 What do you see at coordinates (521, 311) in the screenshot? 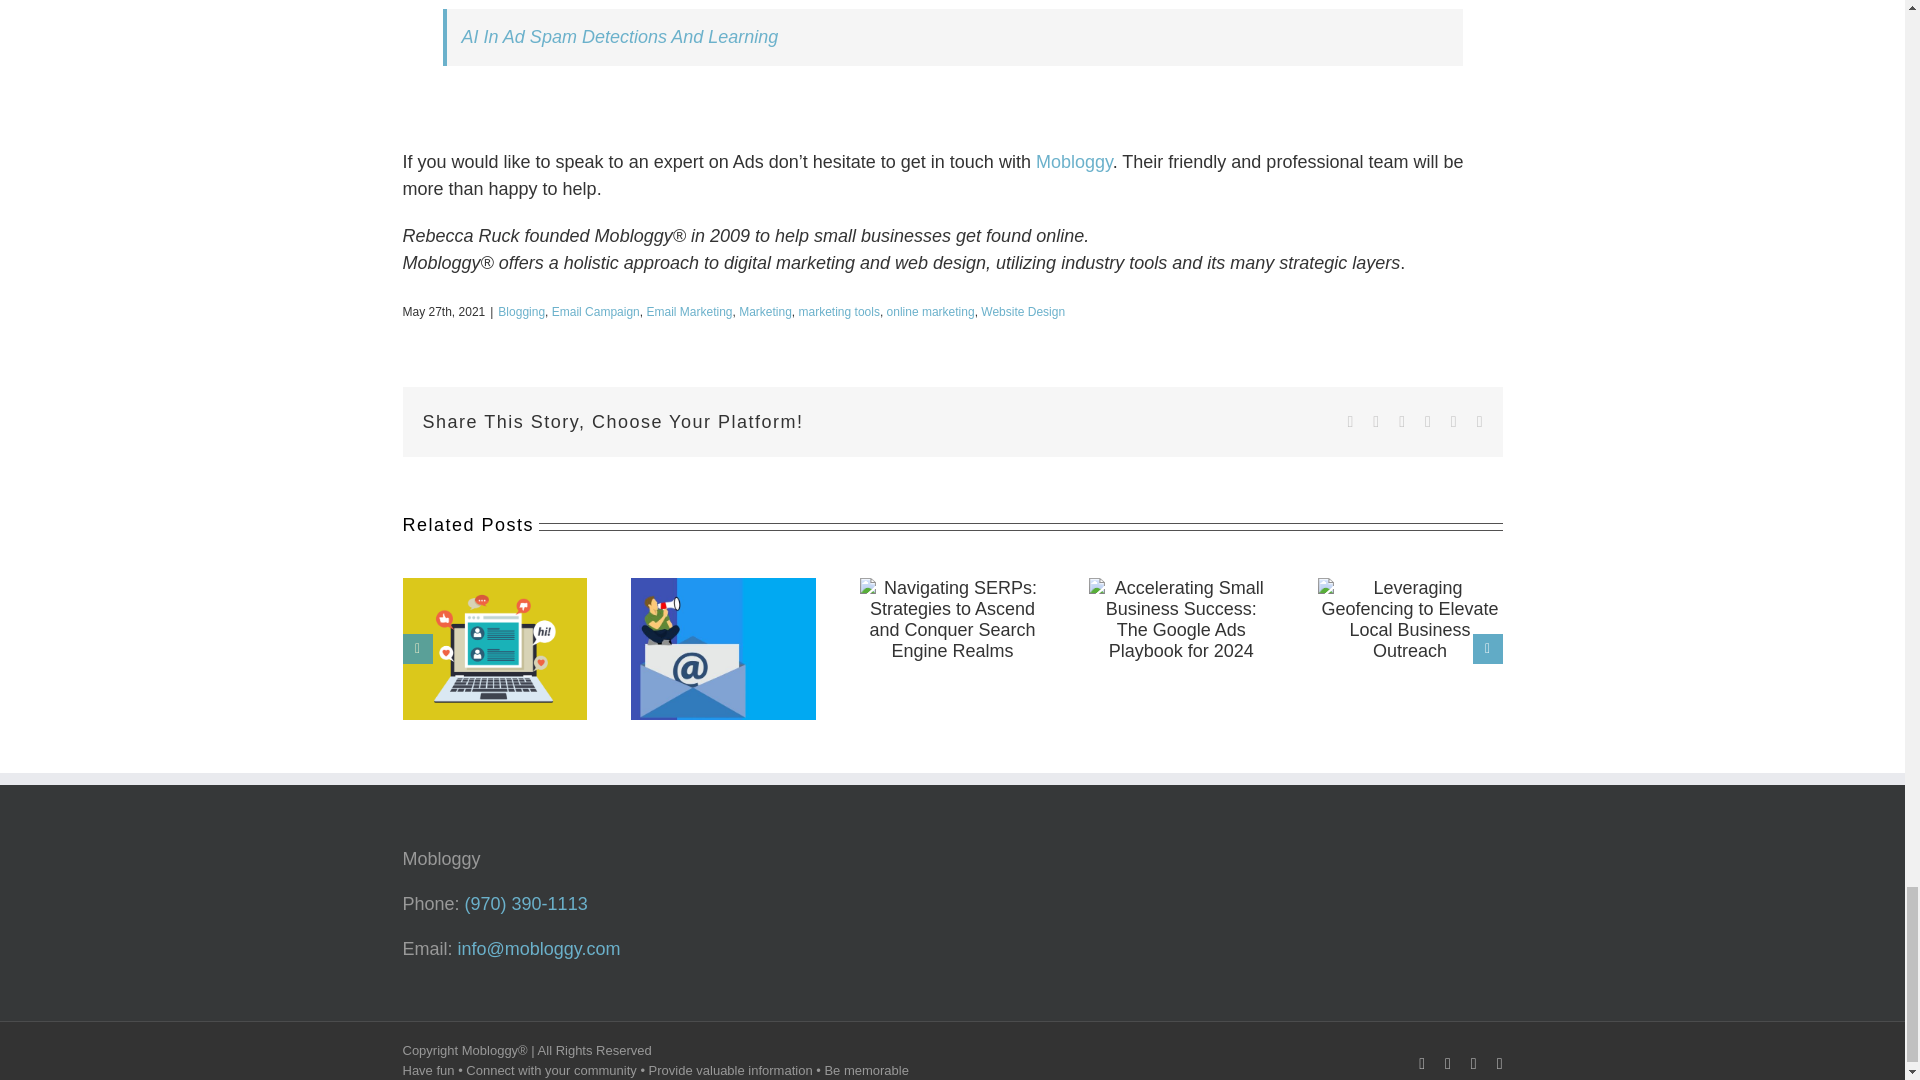
I see `Blogging` at bounding box center [521, 311].